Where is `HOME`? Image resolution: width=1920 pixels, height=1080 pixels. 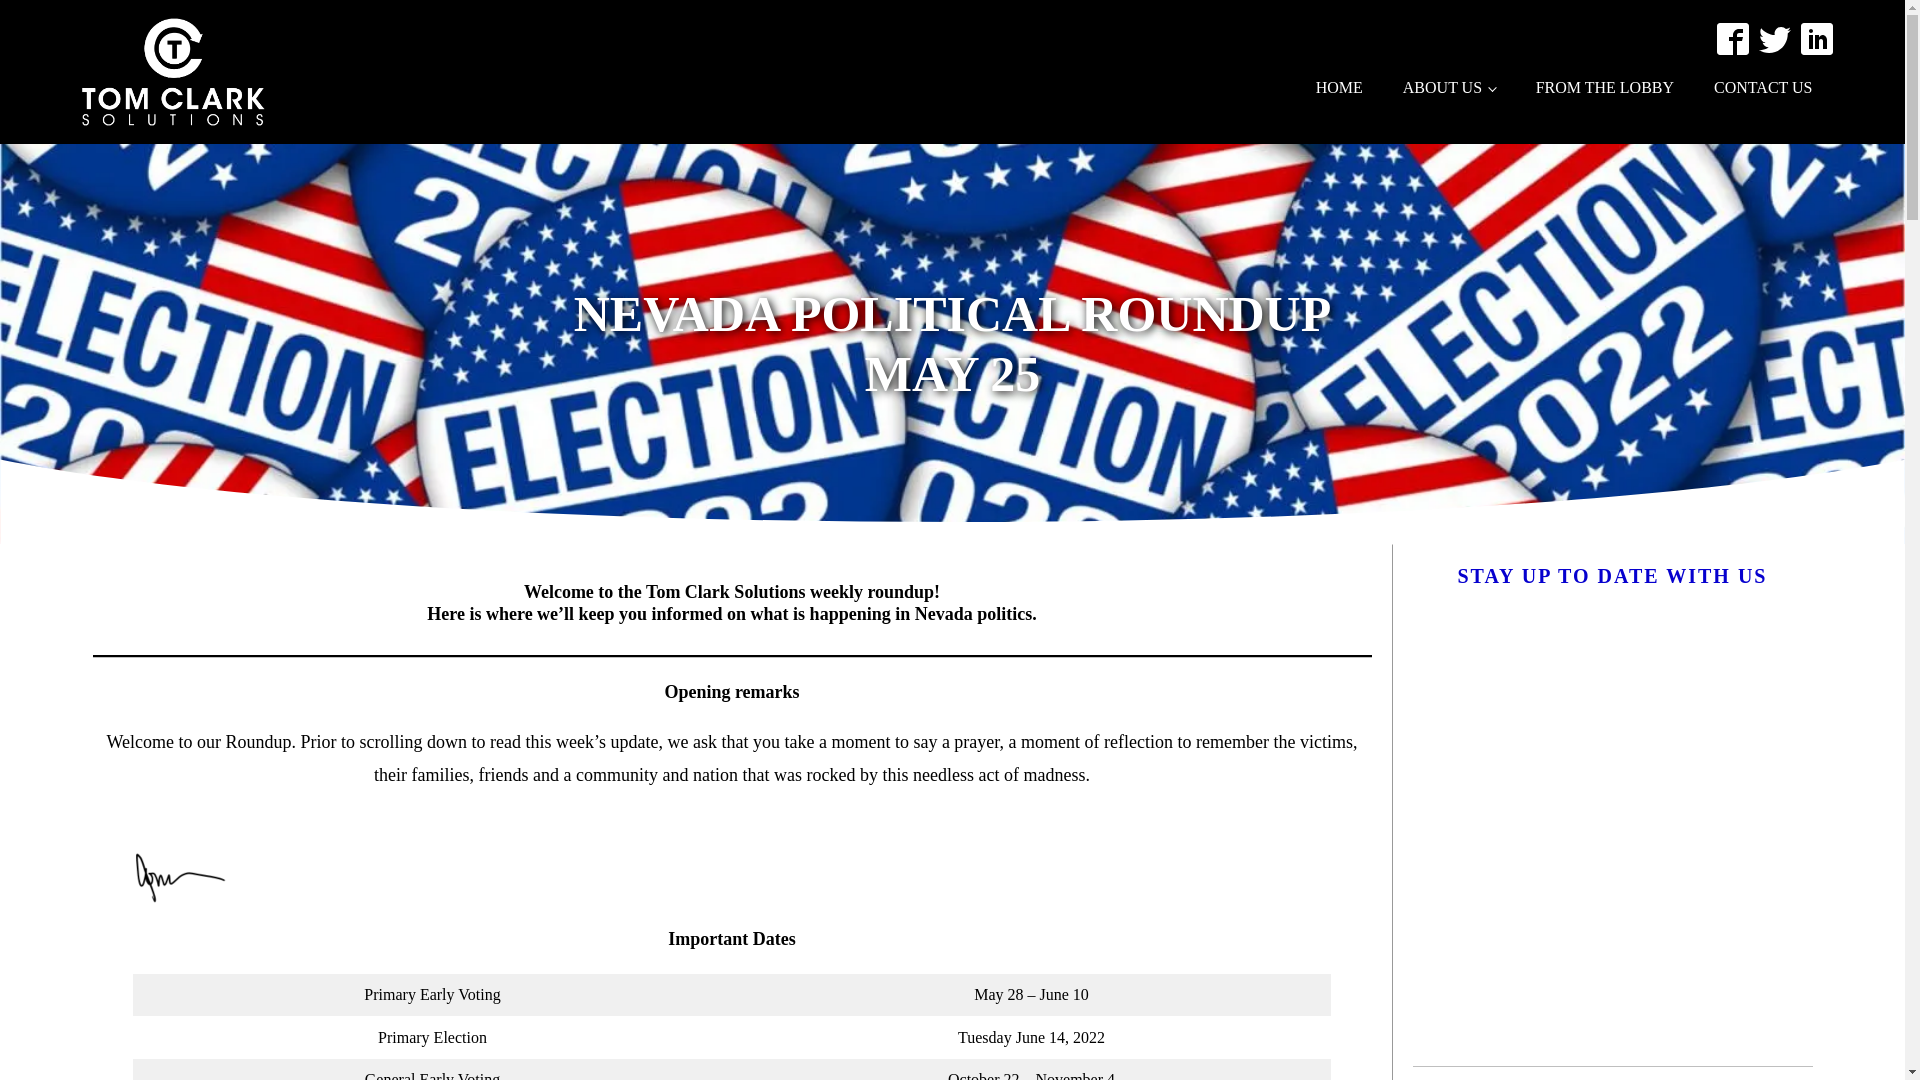
HOME is located at coordinates (1339, 88).